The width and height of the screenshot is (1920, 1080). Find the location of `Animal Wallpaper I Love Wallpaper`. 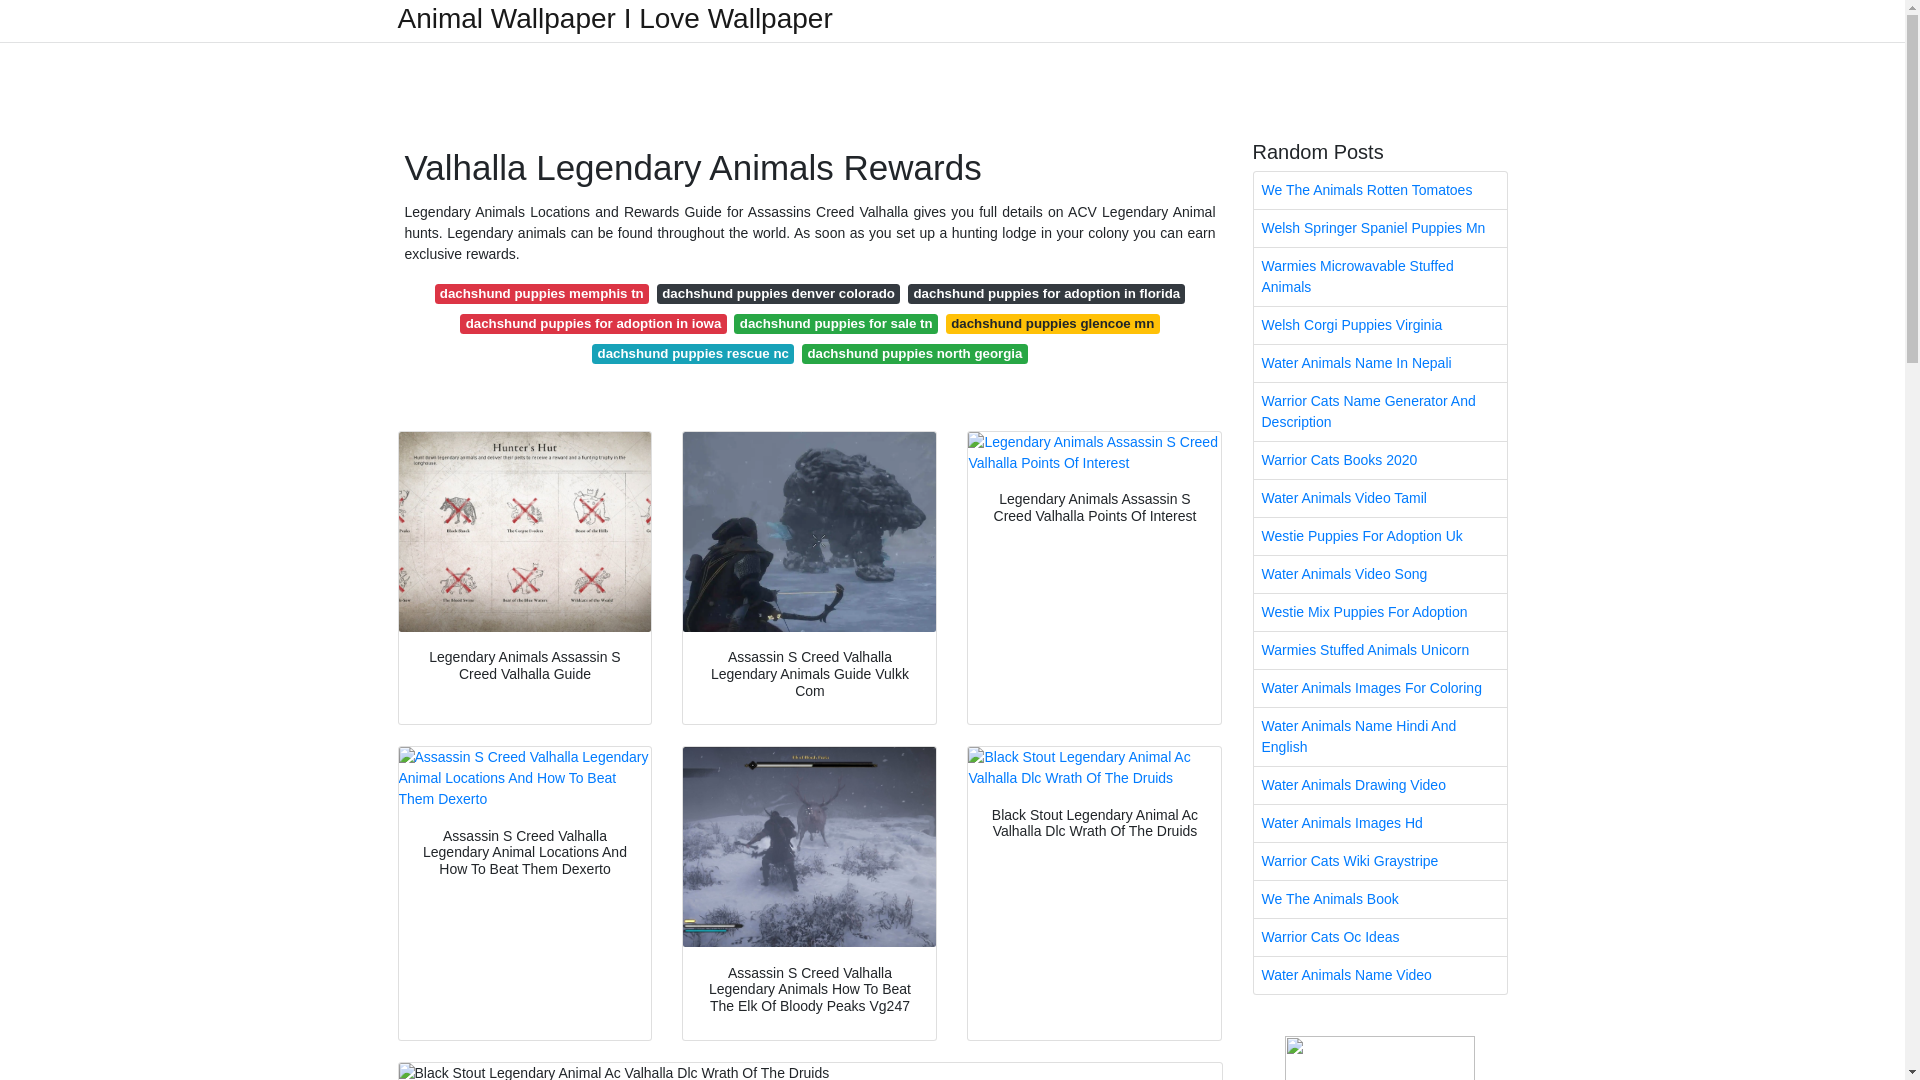

Animal Wallpaper I Love Wallpaper is located at coordinates (615, 18).